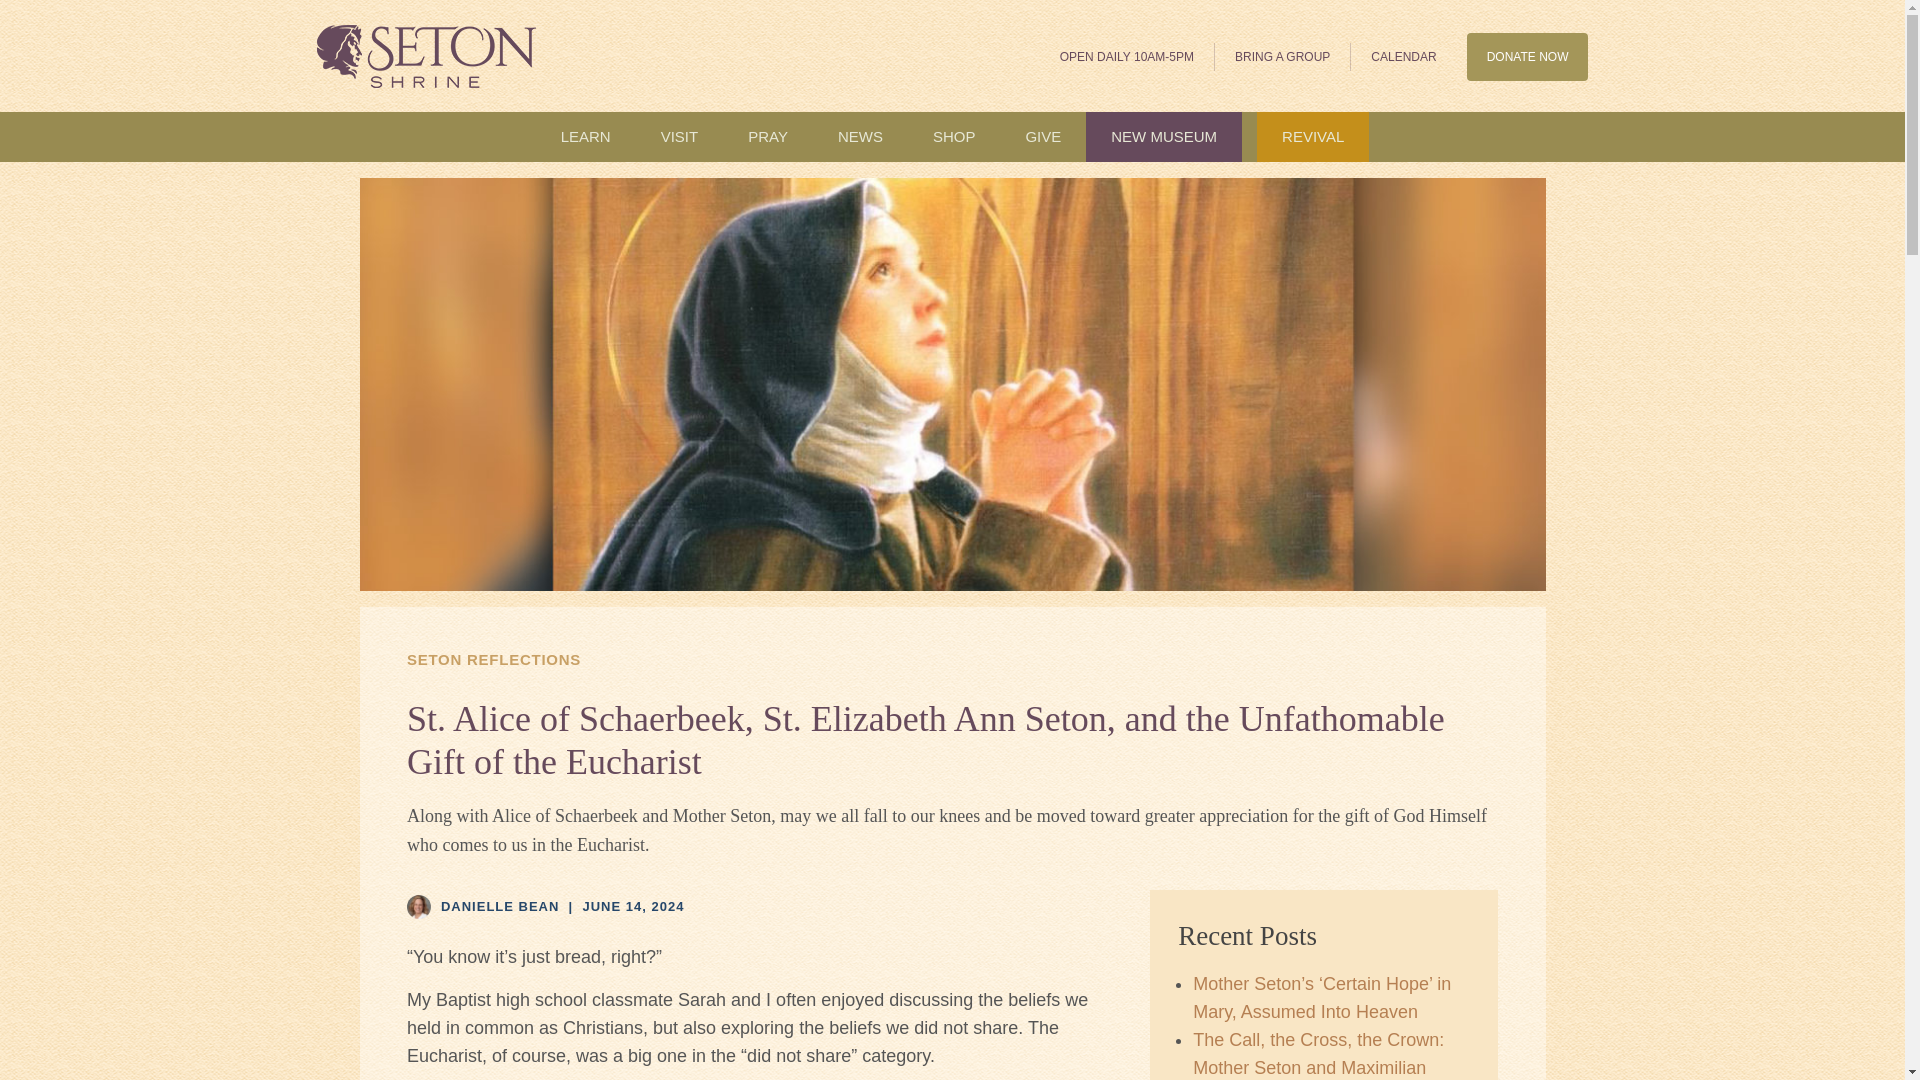 This screenshot has height=1080, width=1920. I want to click on DONATE NOW, so click(1528, 56).